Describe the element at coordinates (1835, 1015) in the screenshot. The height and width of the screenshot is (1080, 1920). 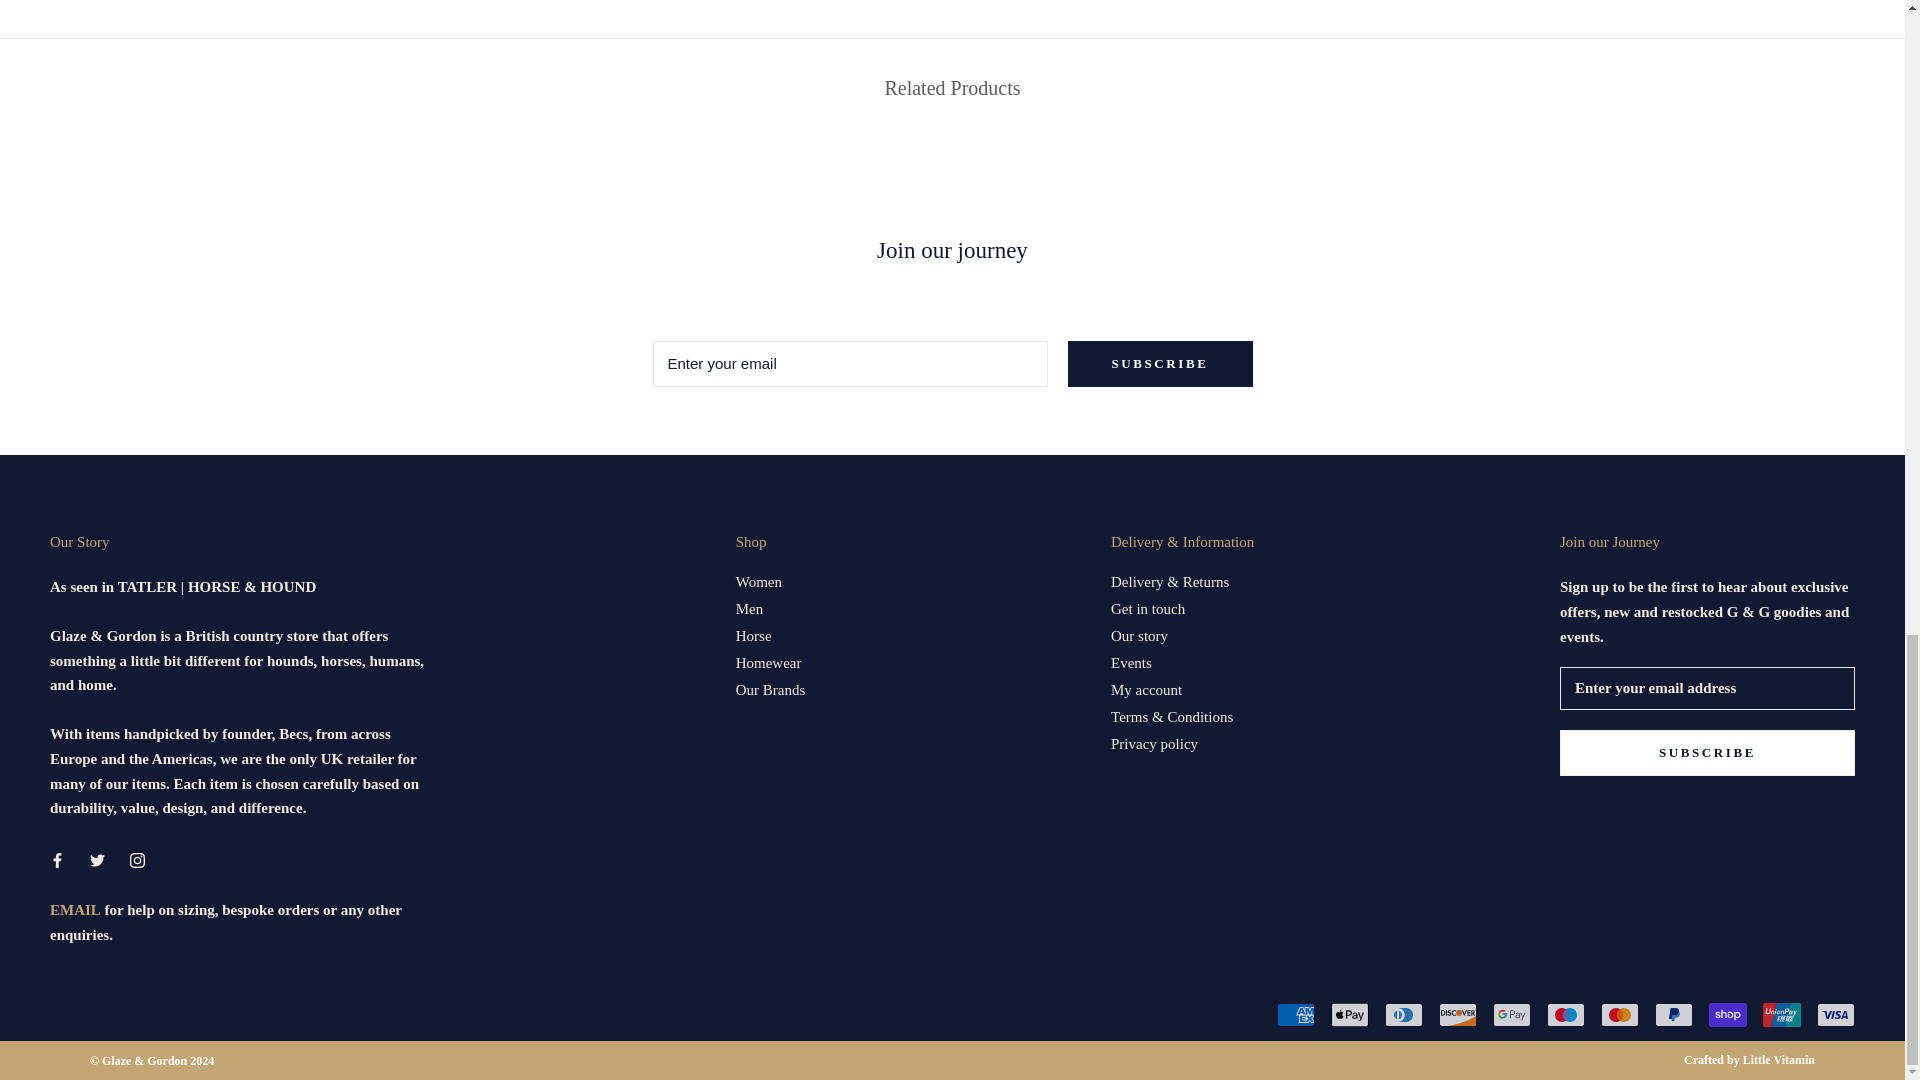
I see `Visa` at that location.